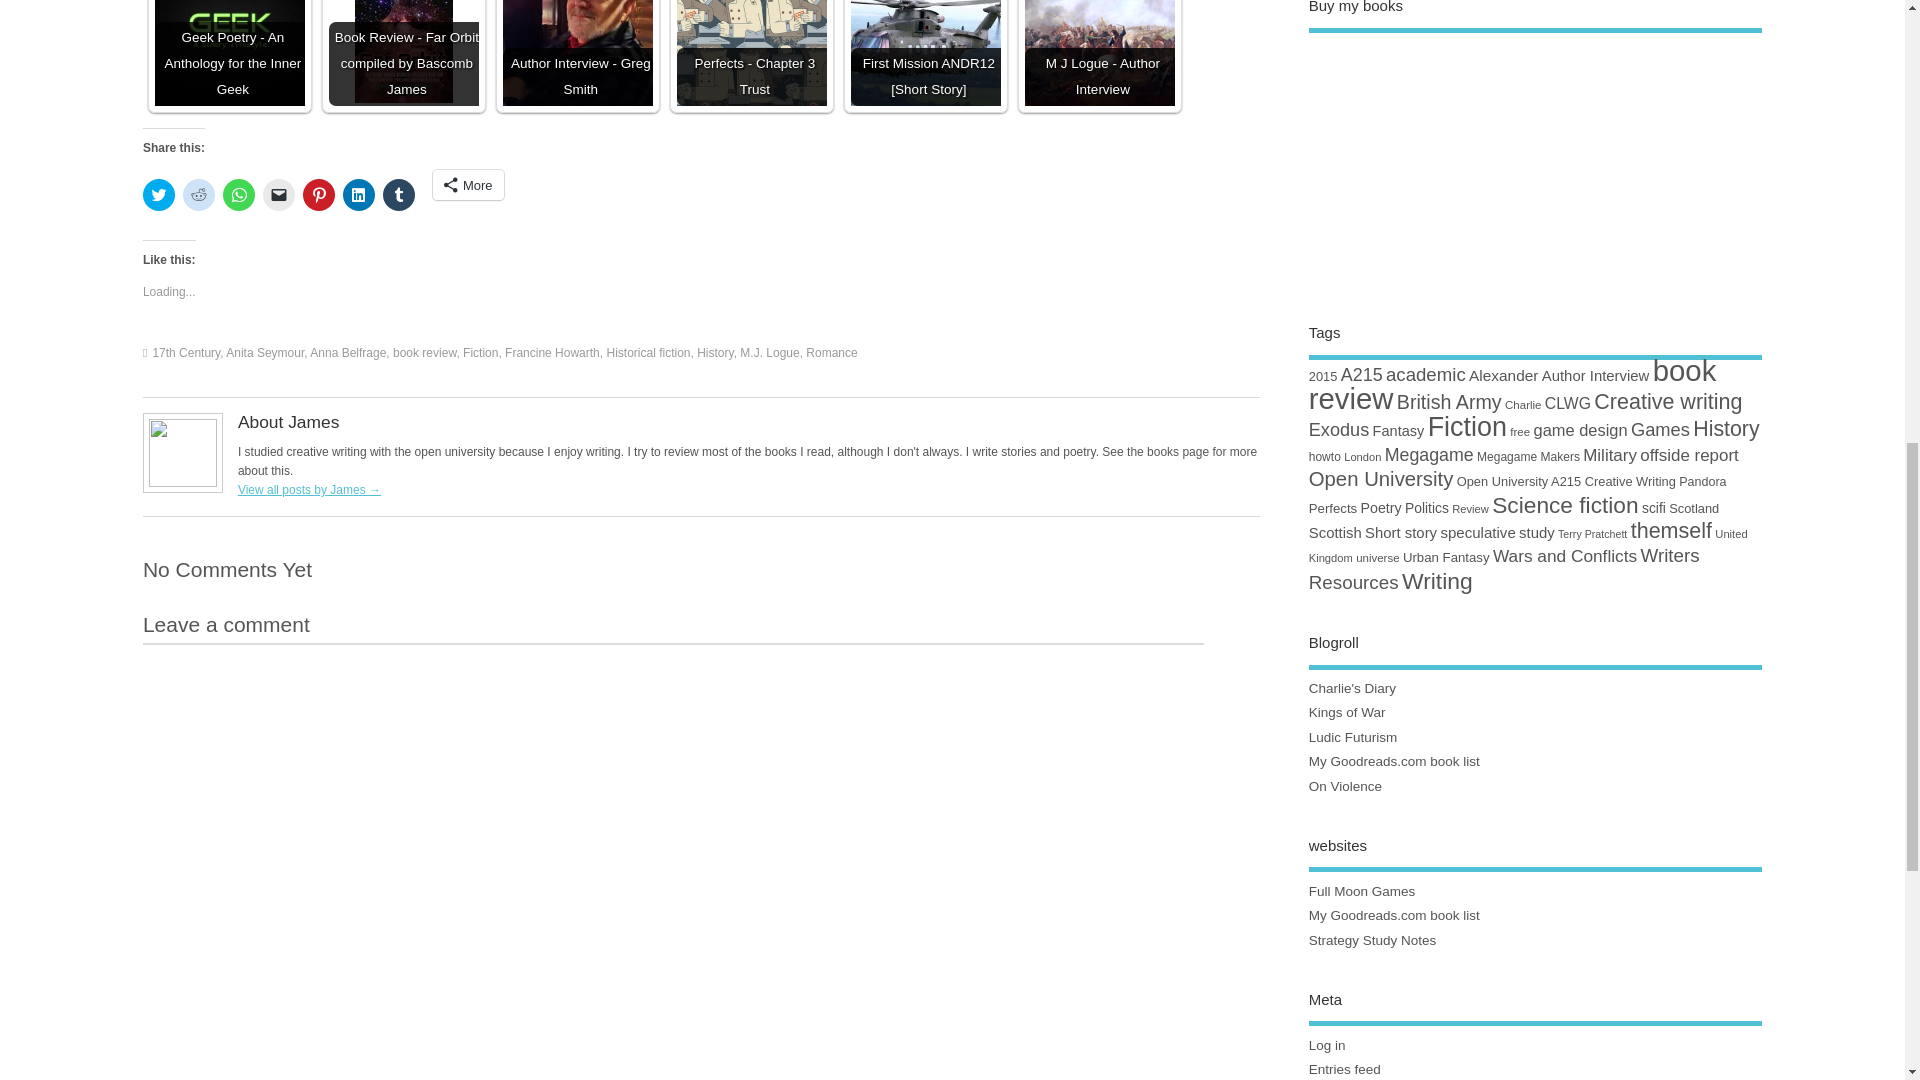 The image size is (1920, 1080). I want to click on Author Interview - Greg Smith, so click(578, 52).